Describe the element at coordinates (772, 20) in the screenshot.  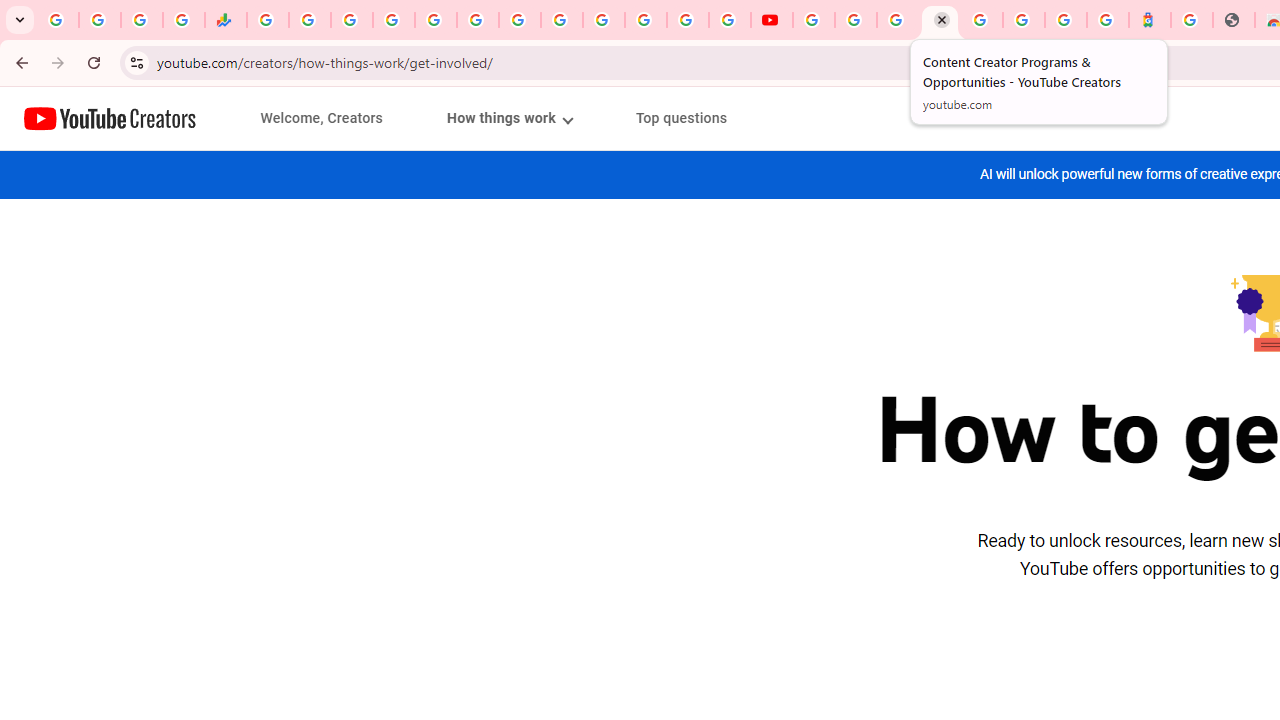
I see `YouTube` at that location.